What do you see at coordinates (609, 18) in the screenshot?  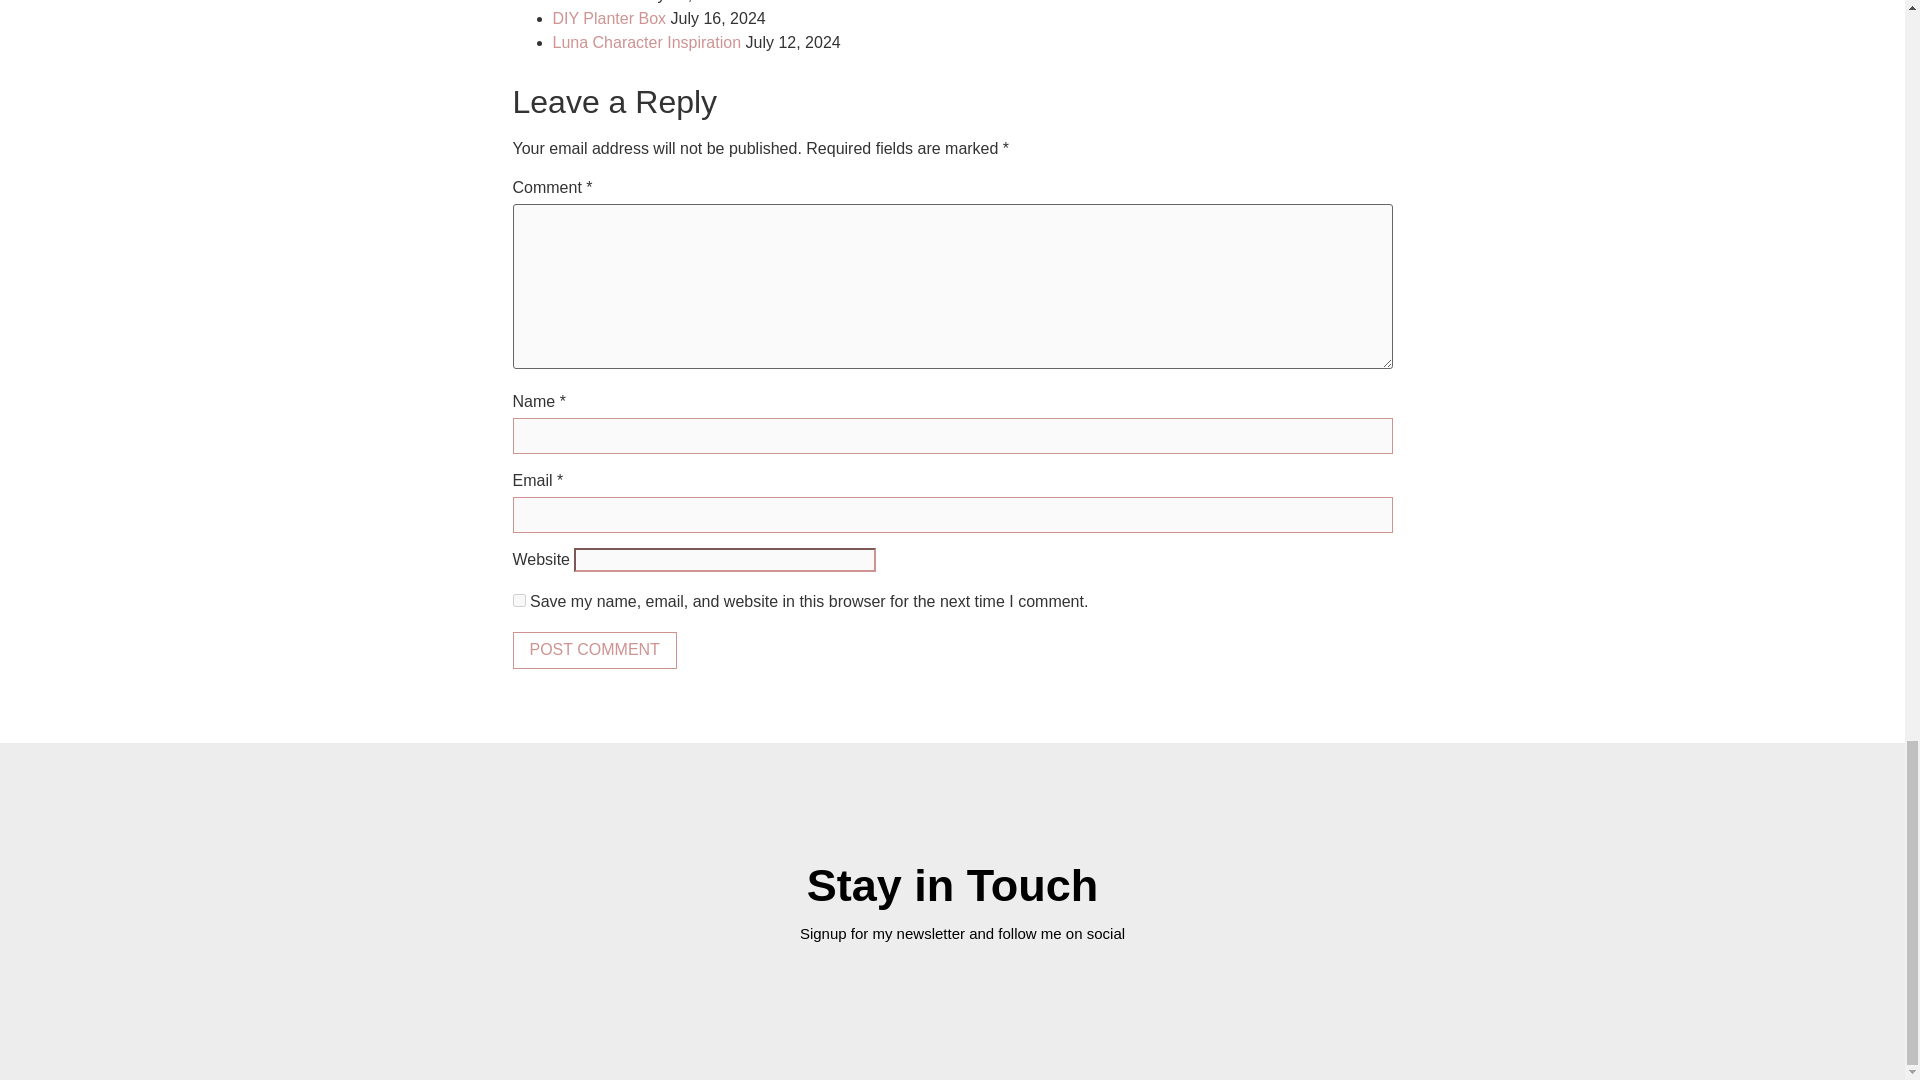 I see `DIY Planter Box` at bounding box center [609, 18].